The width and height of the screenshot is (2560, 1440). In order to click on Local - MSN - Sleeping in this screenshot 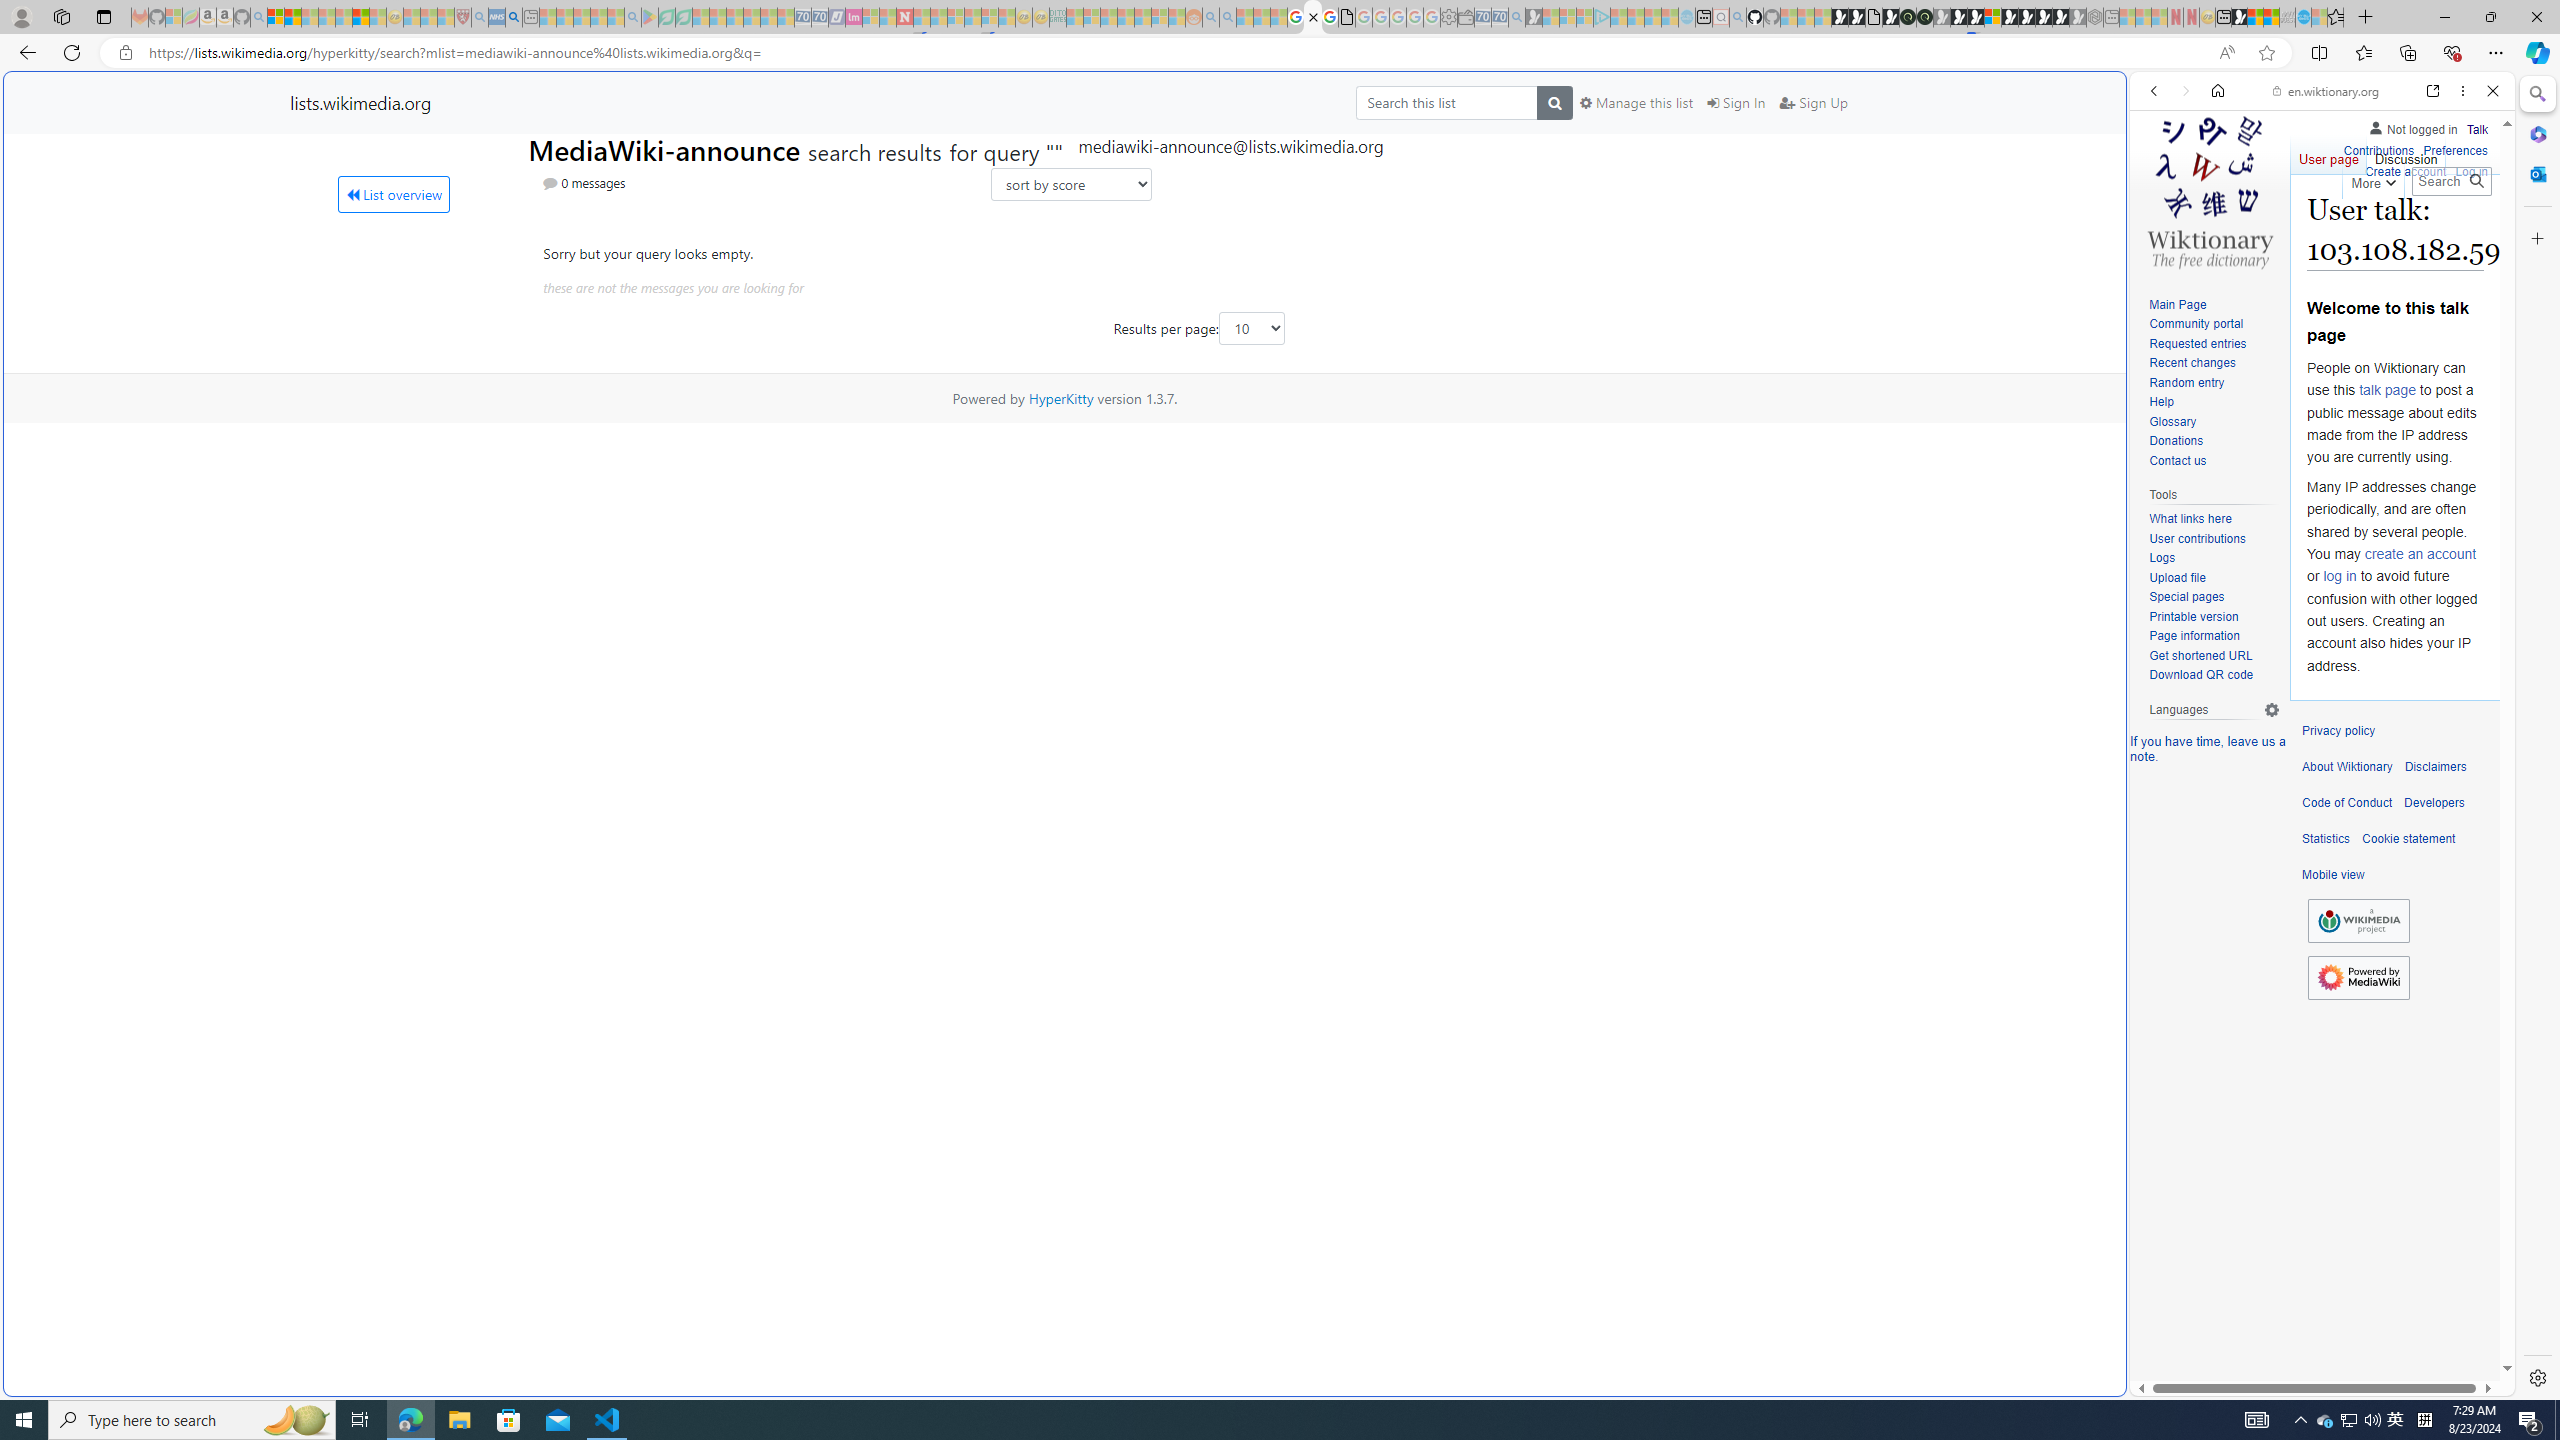, I will do `click(446, 17)`.